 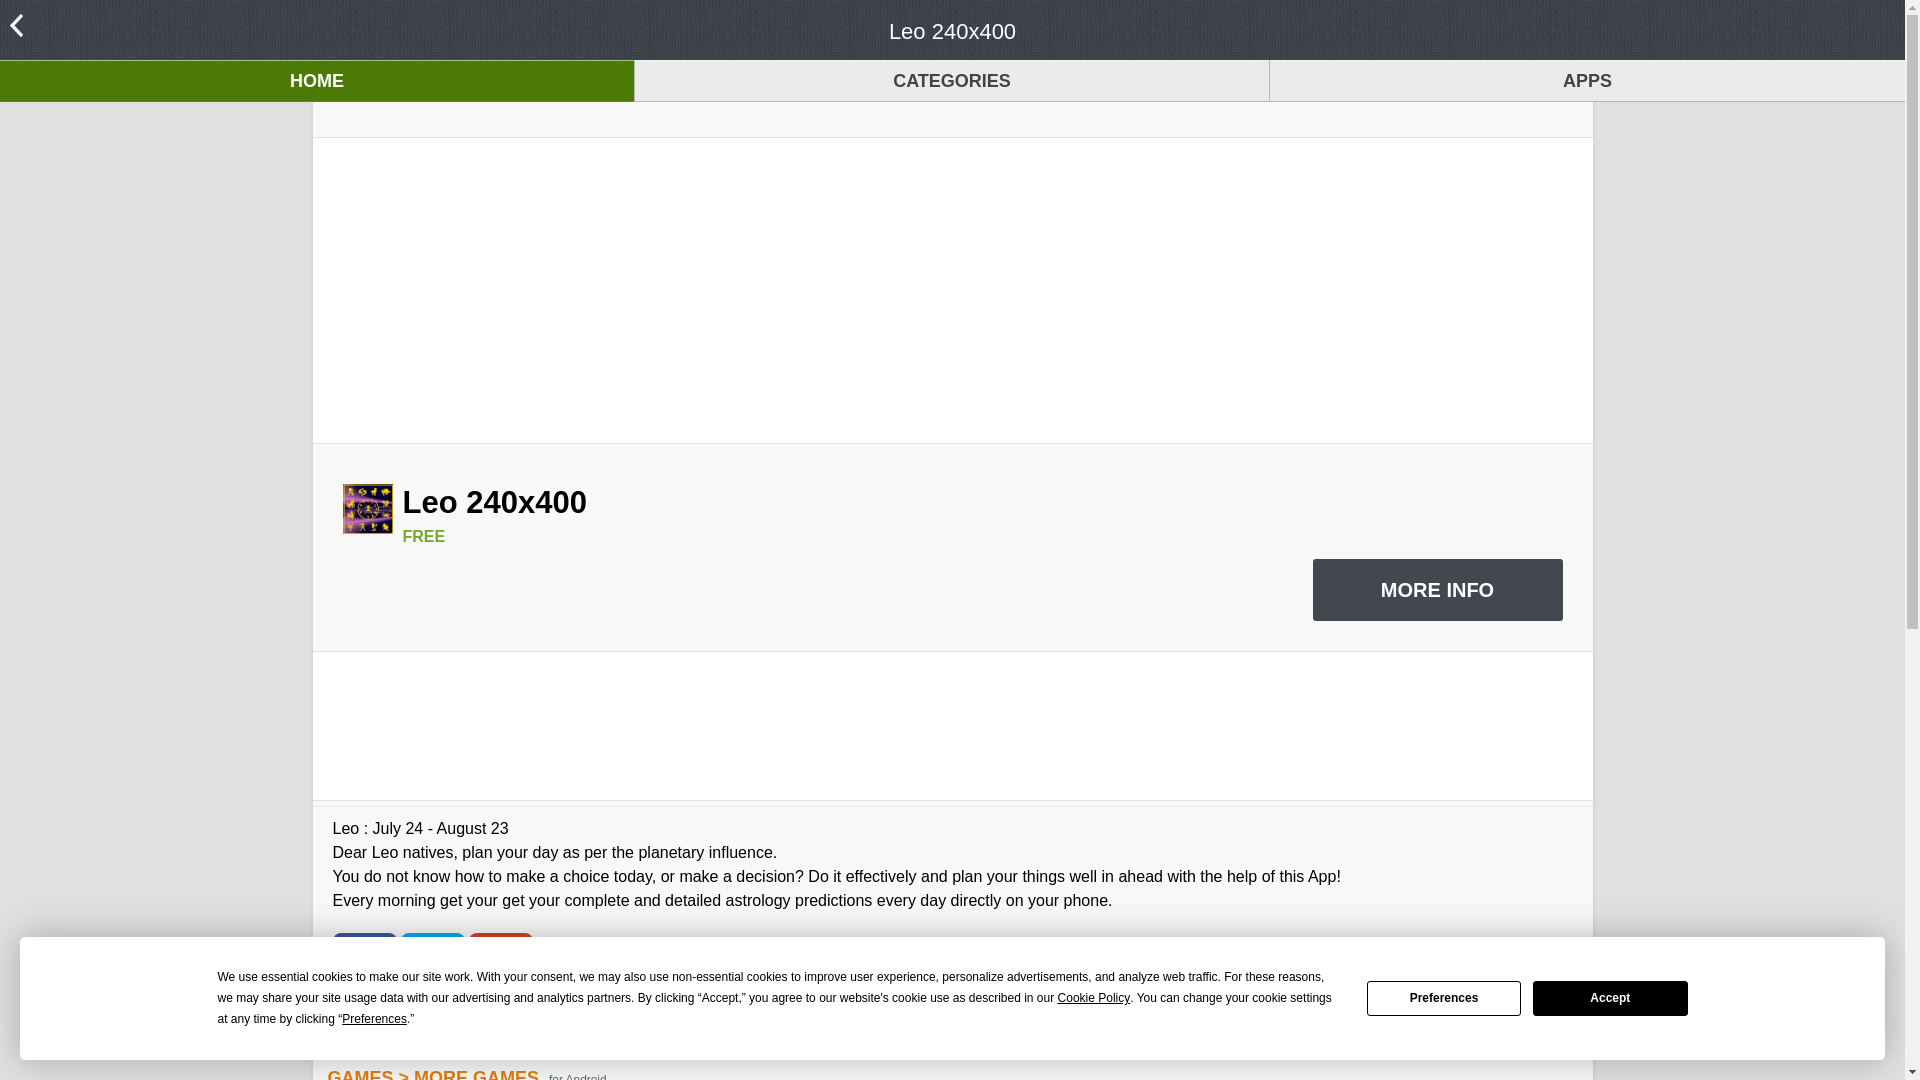 What do you see at coordinates (1444, 998) in the screenshot?
I see `Preferences` at bounding box center [1444, 998].